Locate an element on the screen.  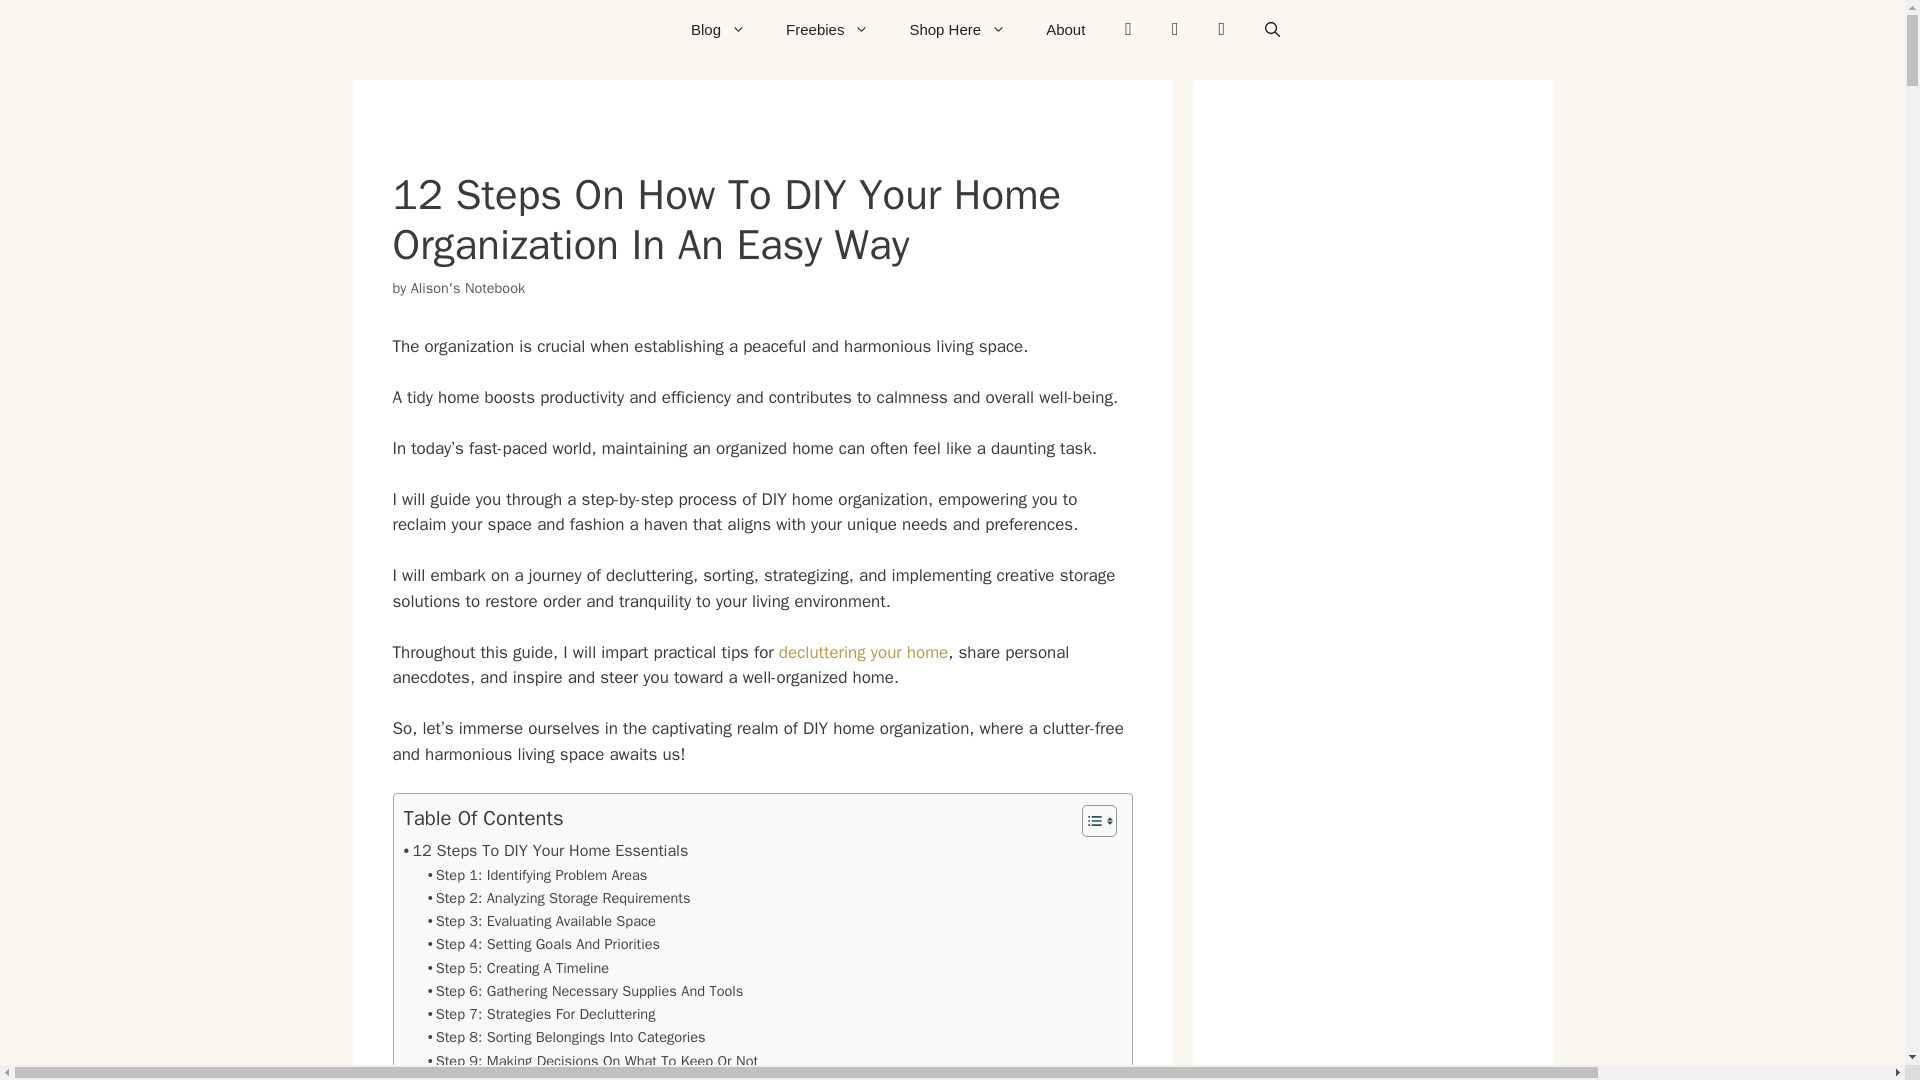
Shop Here is located at coordinates (956, 30).